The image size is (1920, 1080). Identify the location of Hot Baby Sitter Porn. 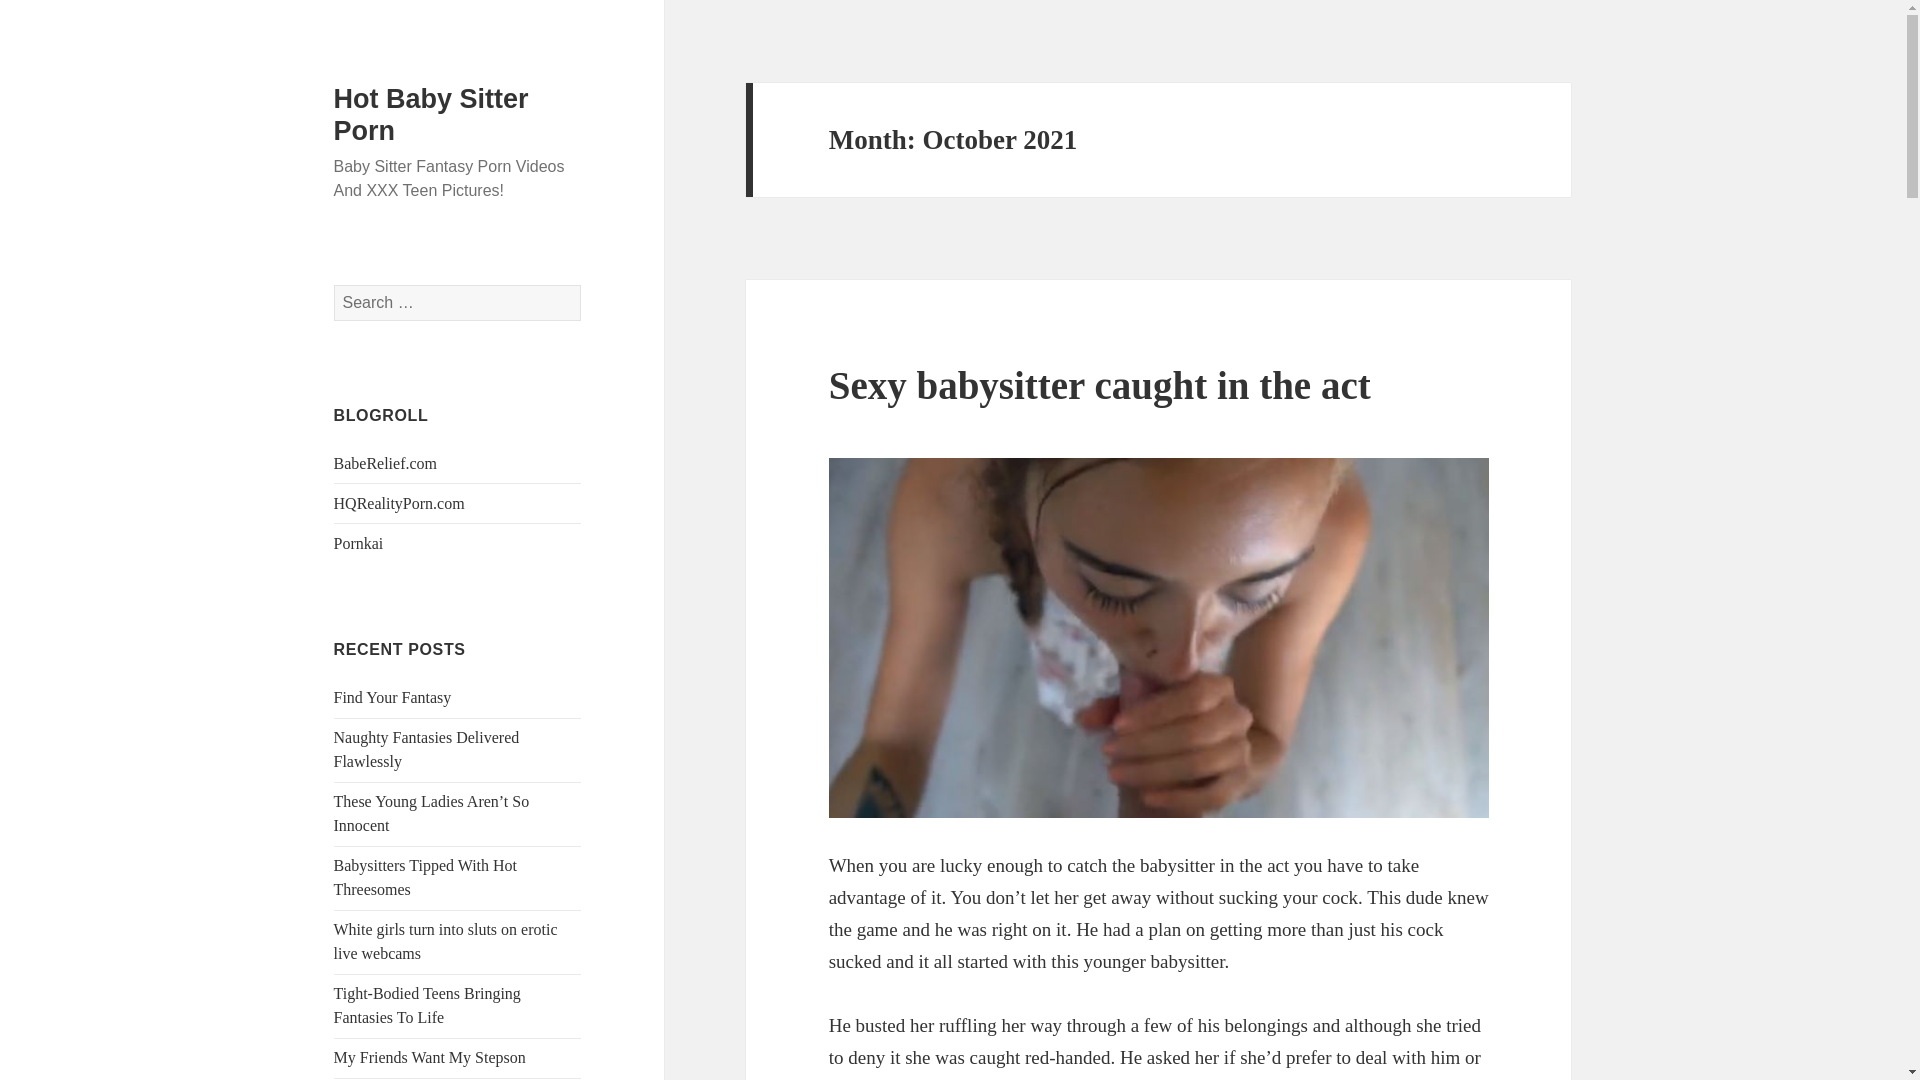
(432, 114).